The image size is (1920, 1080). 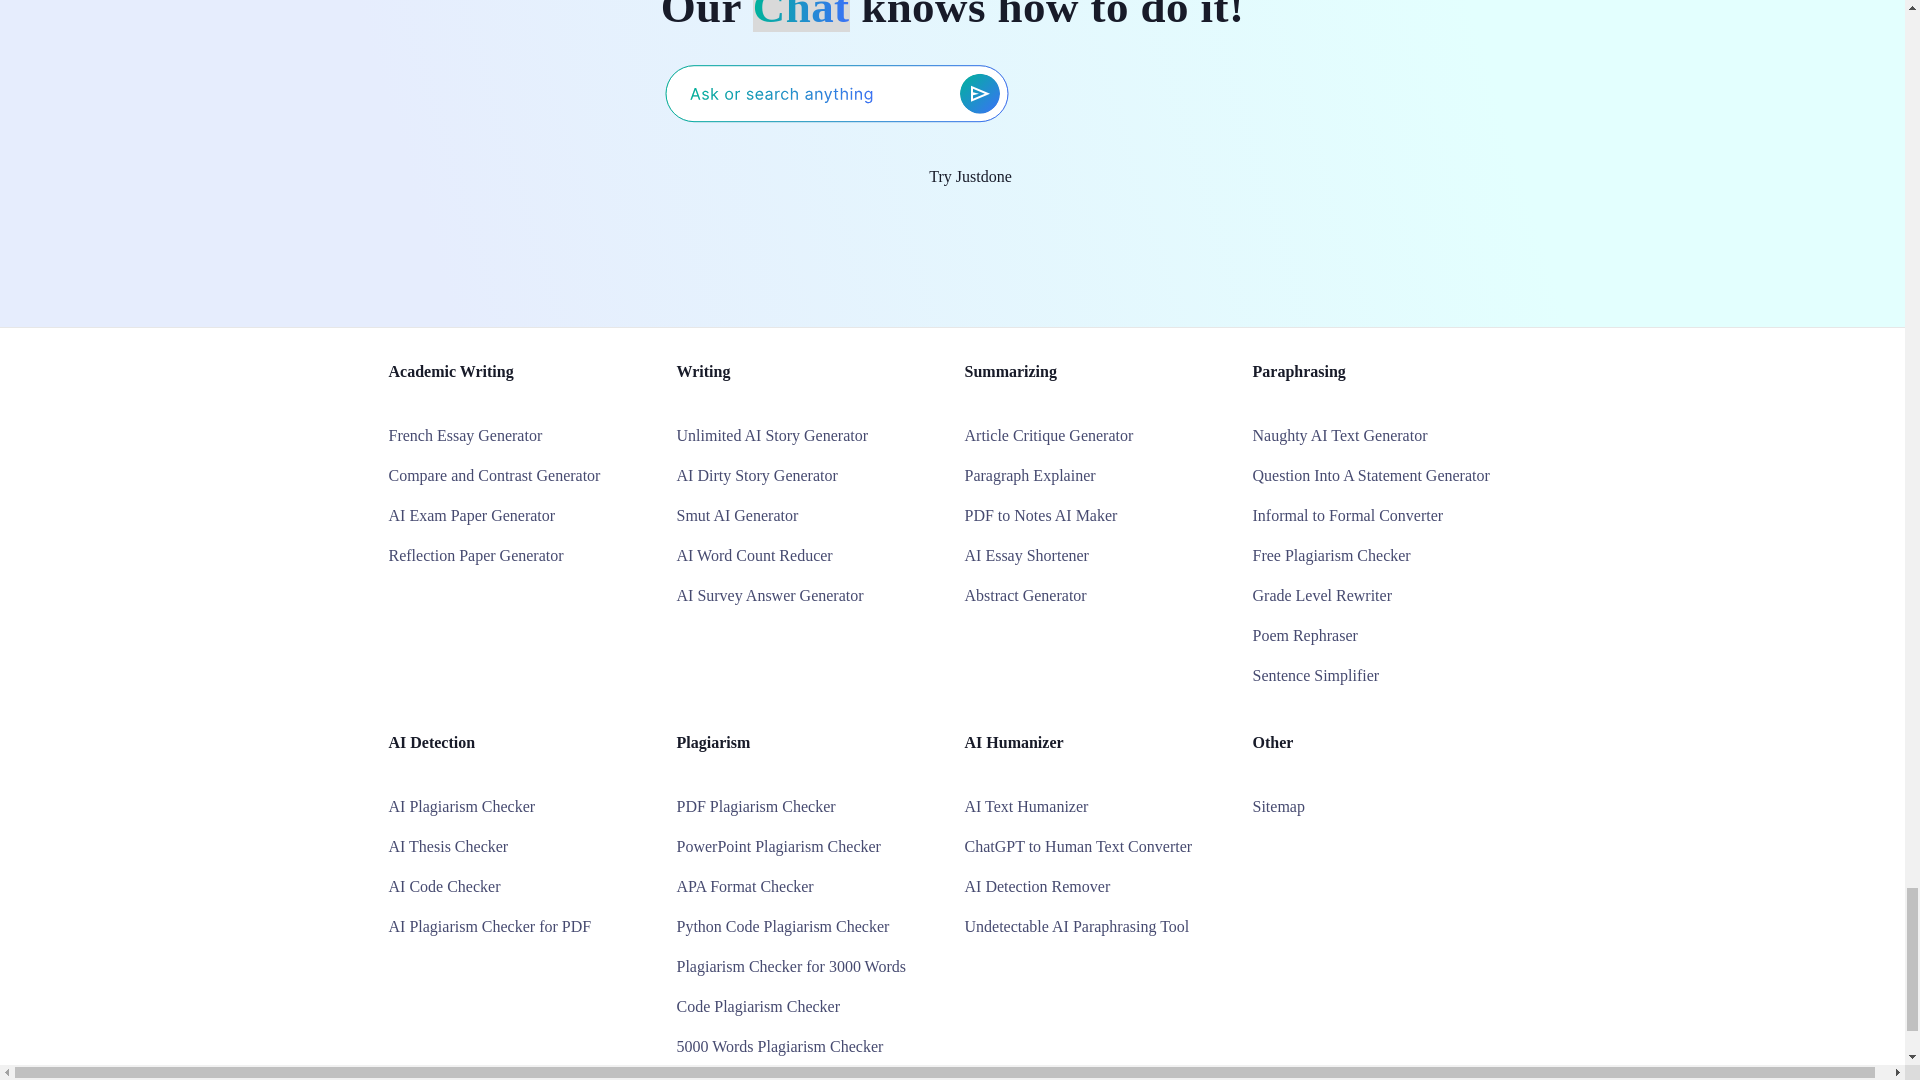 I want to click on AI Essay Shortener, so click(x=1026, y=554).